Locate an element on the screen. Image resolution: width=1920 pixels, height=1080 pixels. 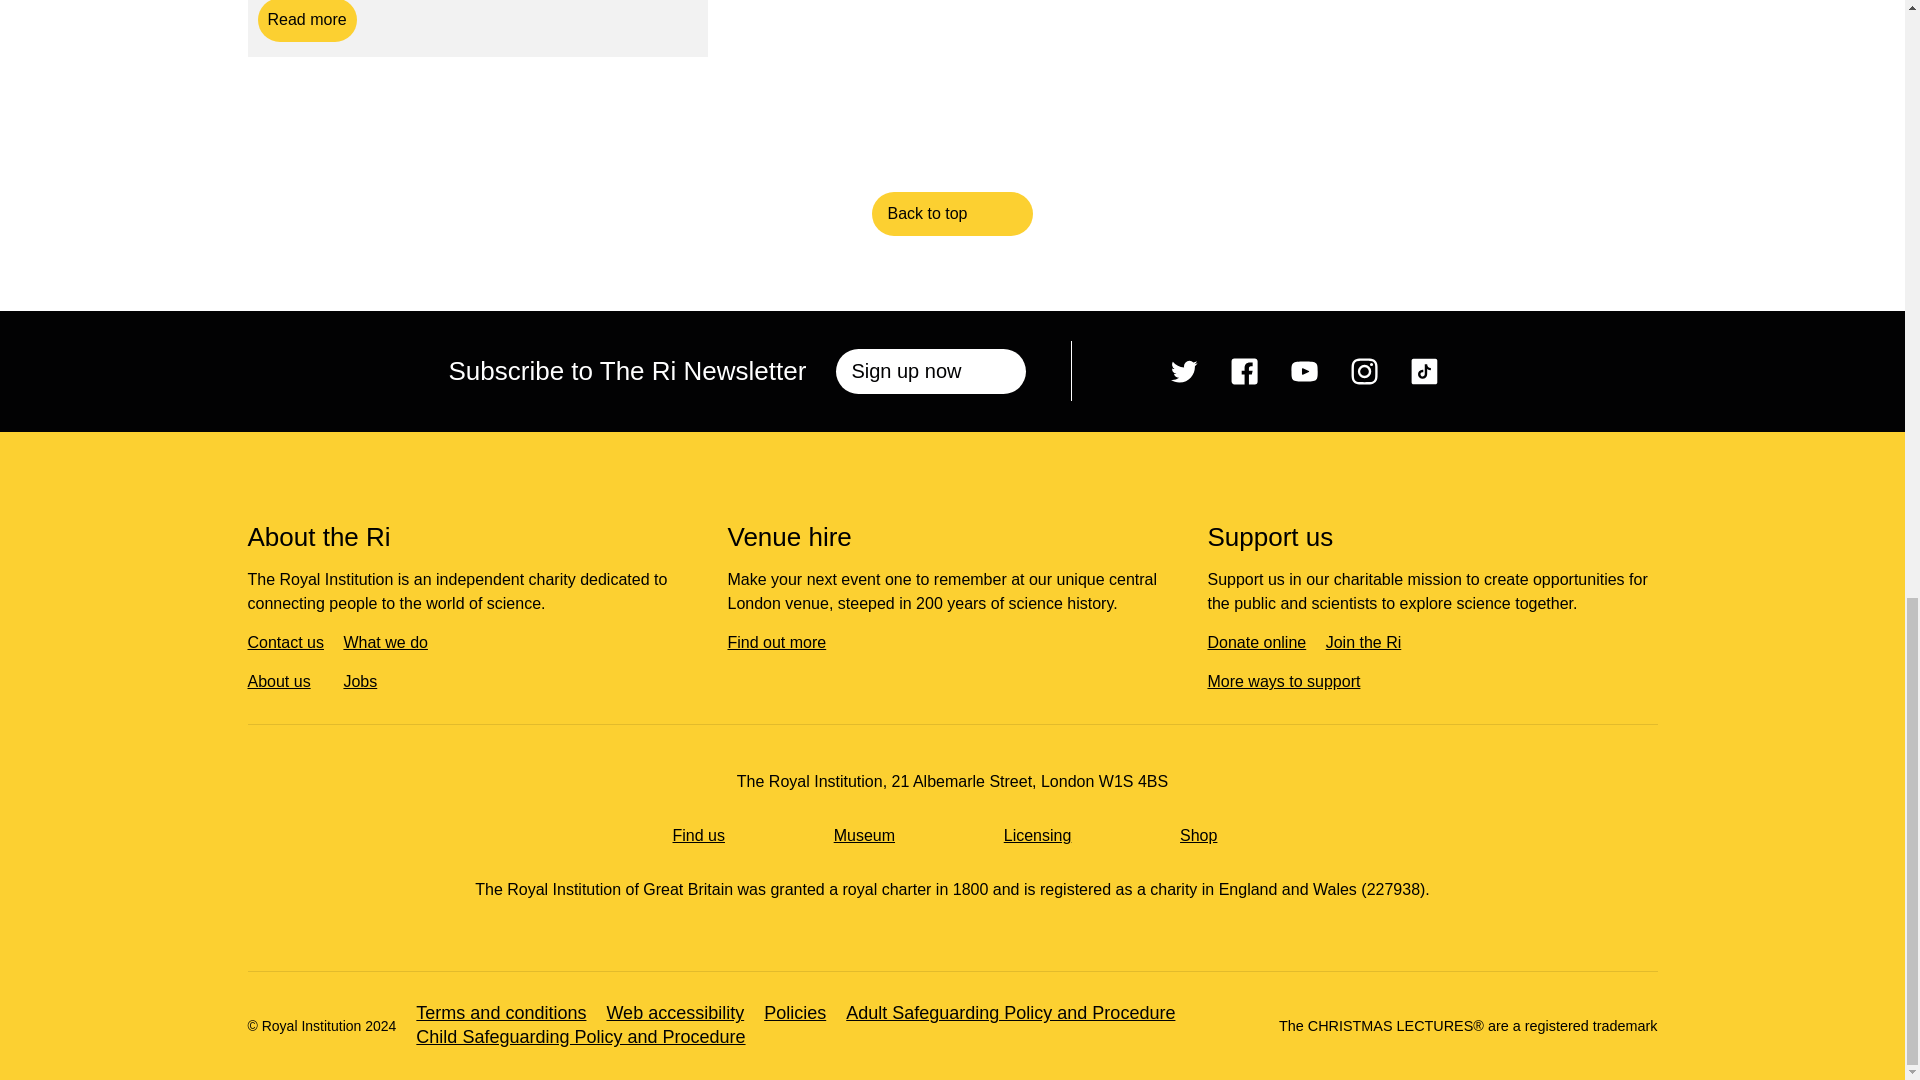
Donate online is located at coordinates (1264, 642).